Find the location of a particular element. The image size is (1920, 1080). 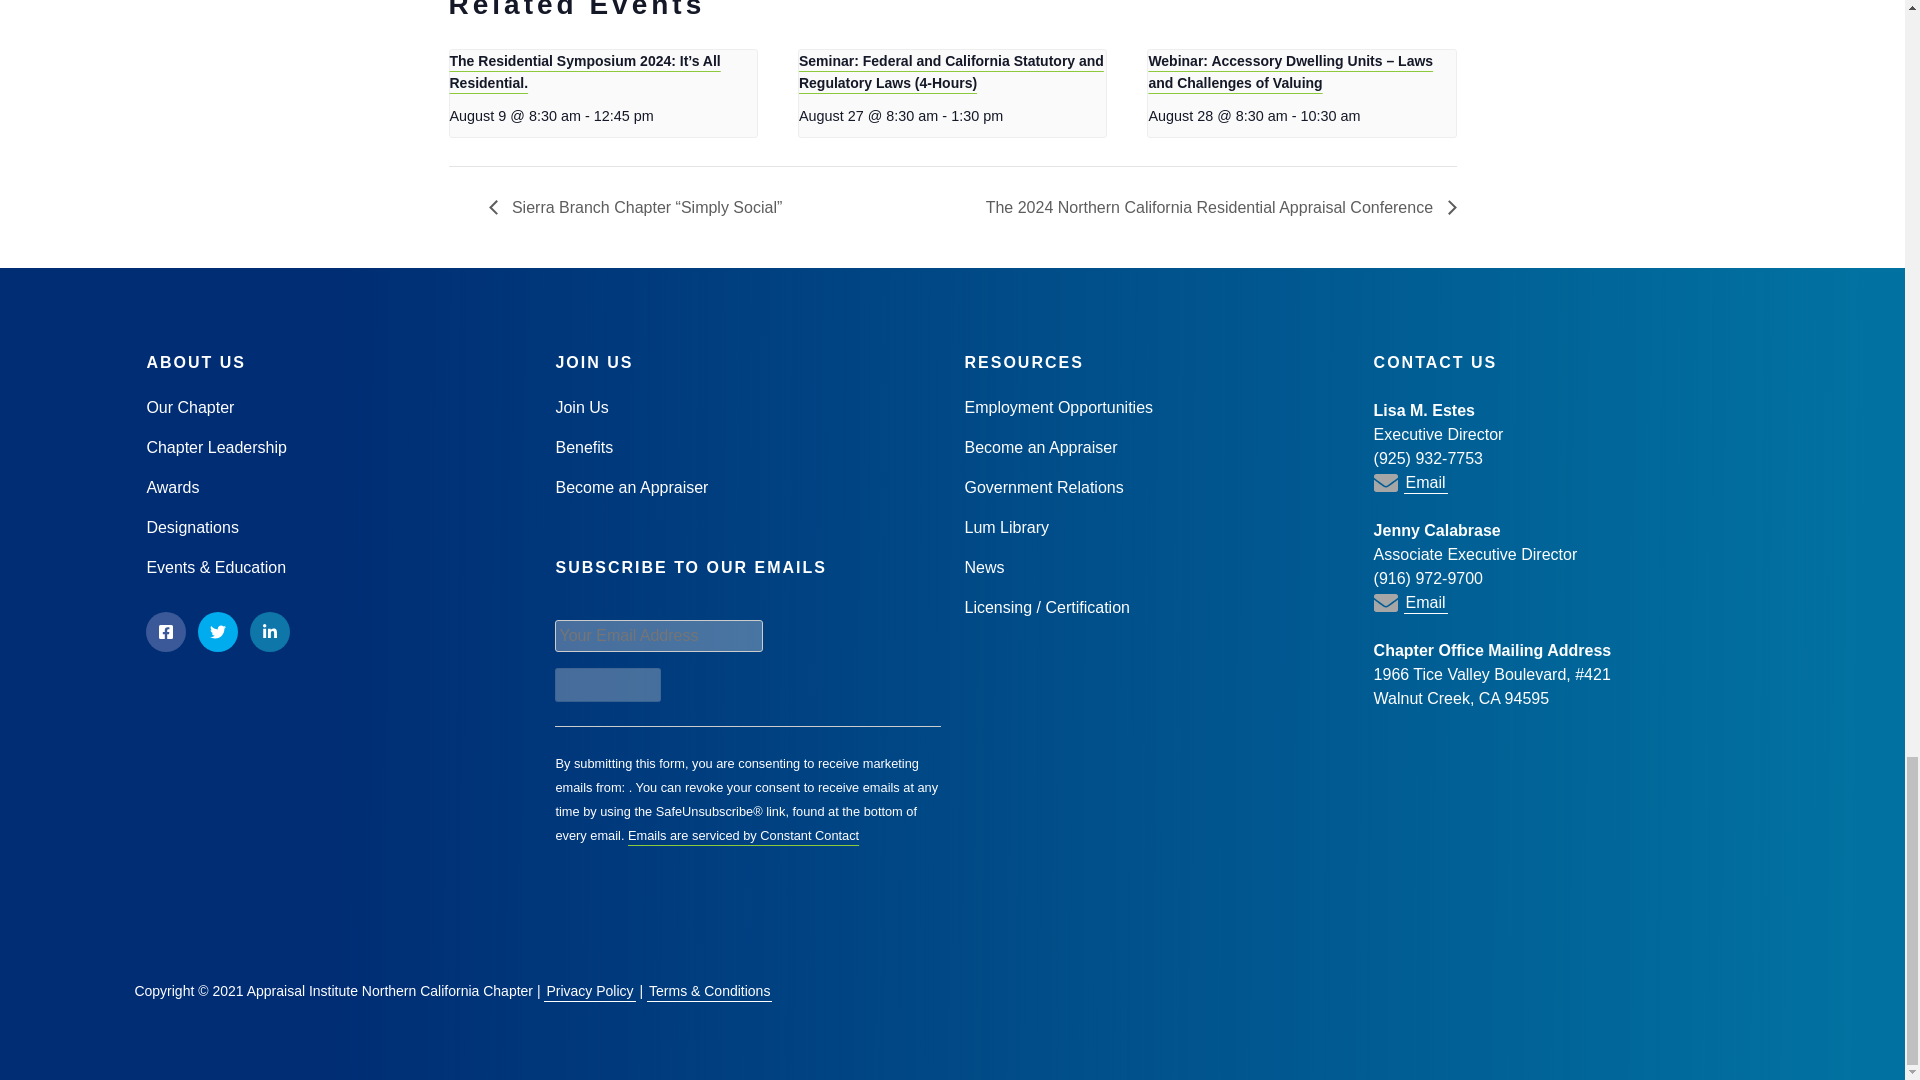

Norcal-AI Twitter is located at coordinates (218, 632).